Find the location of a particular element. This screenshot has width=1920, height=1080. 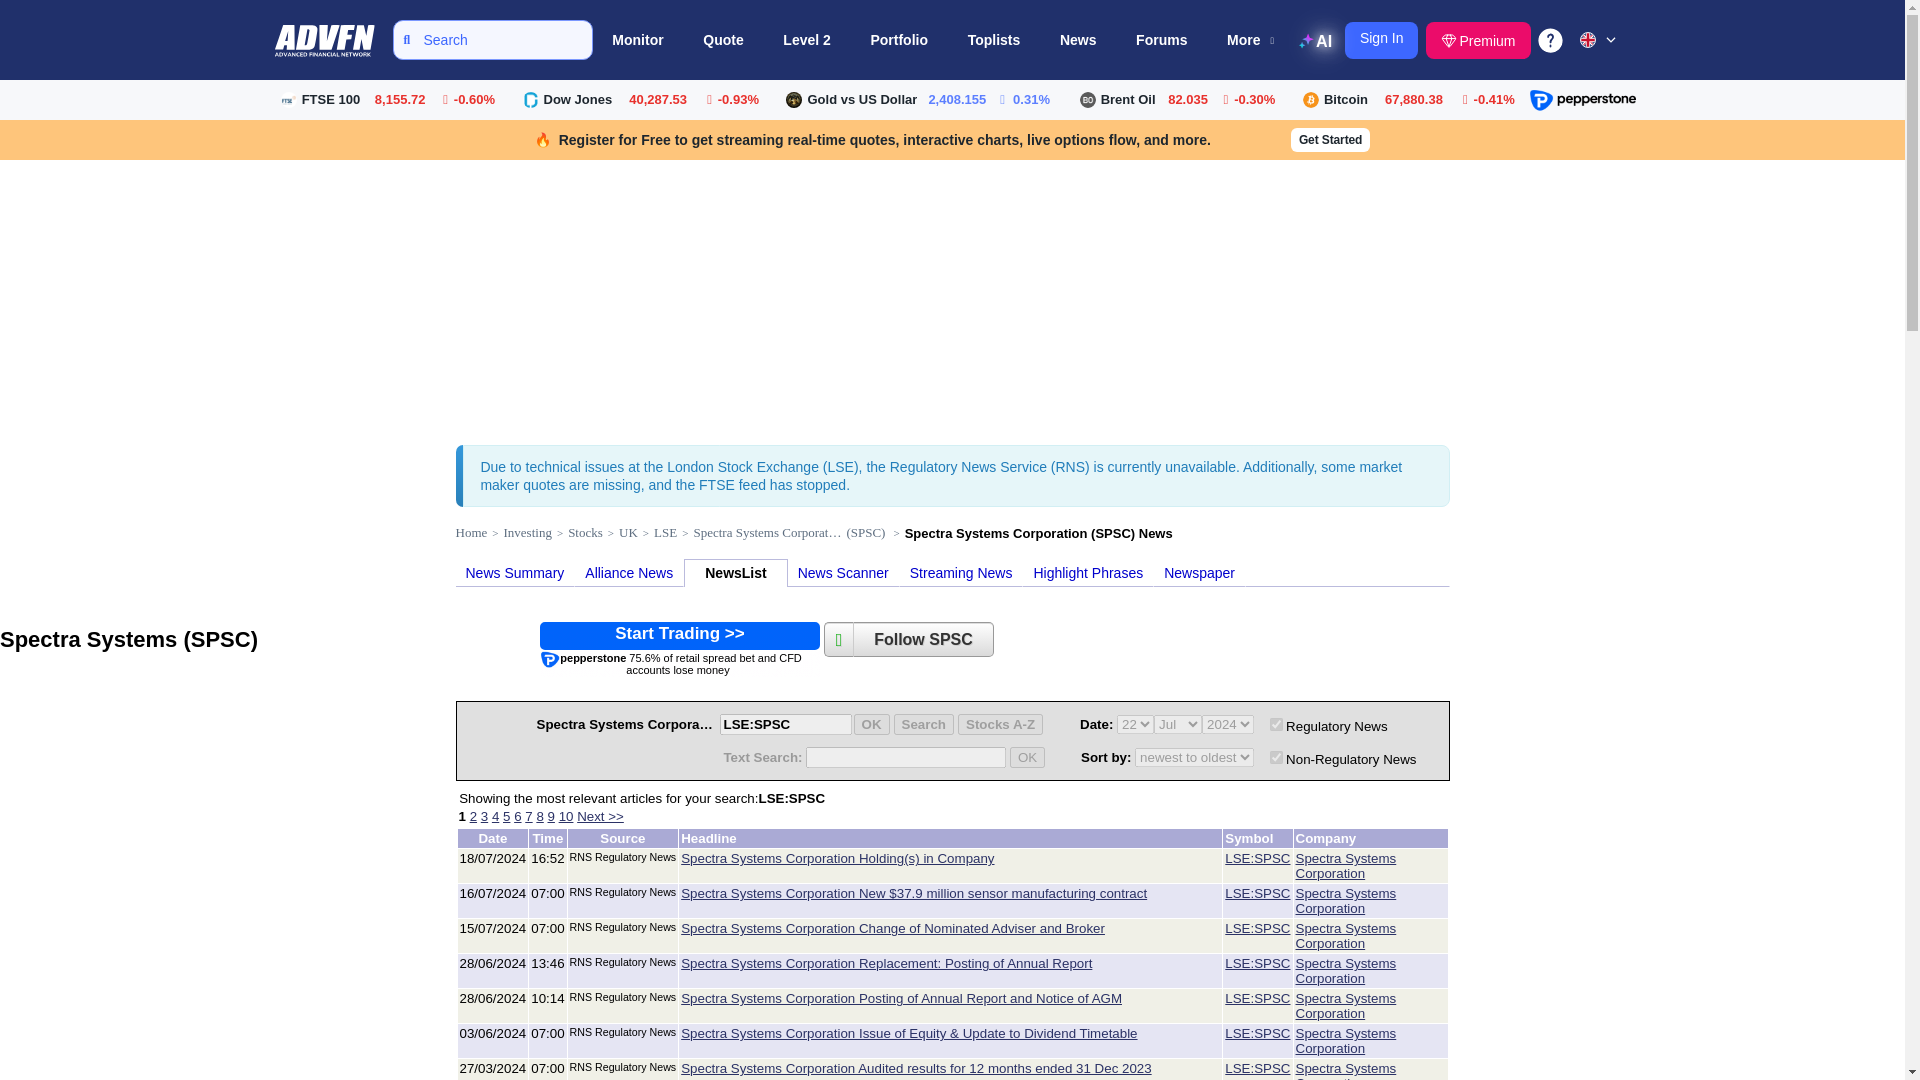

Search is located at coordinates (924, 724).